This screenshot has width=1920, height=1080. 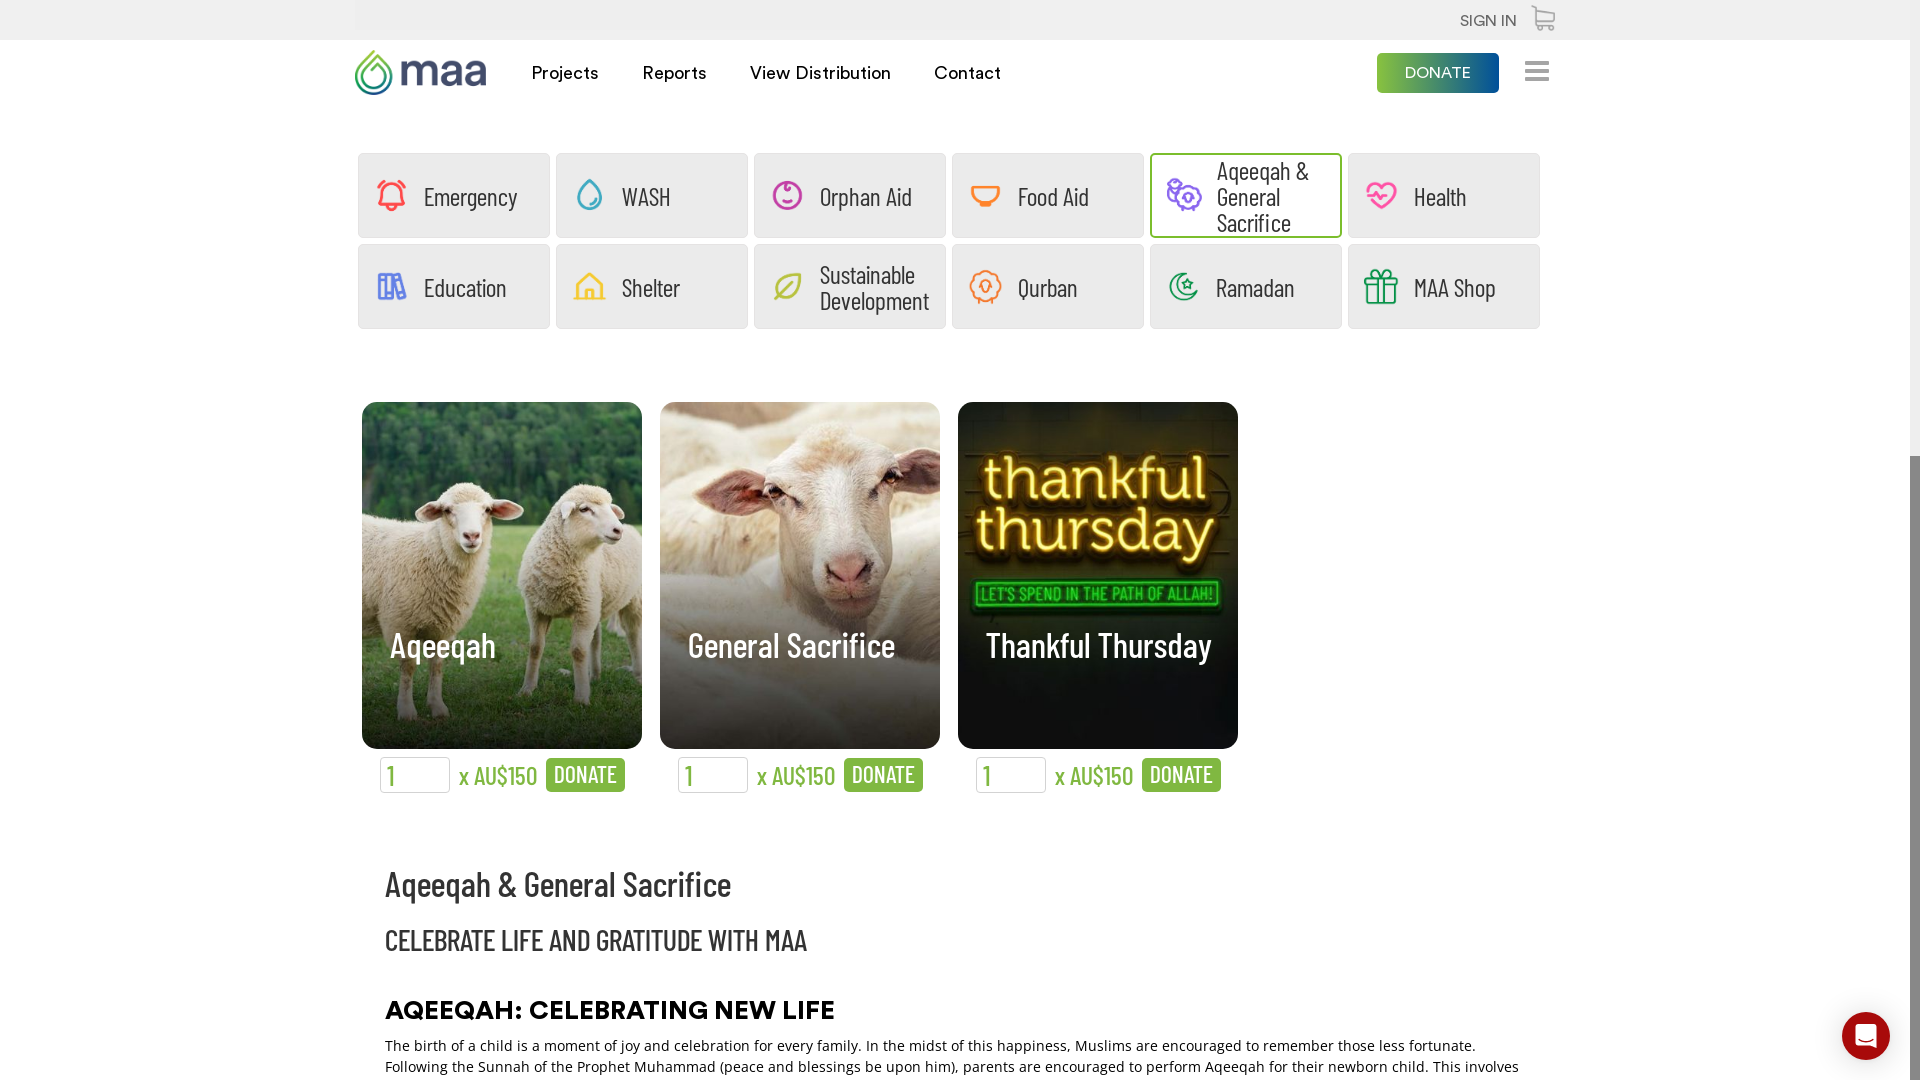 I want to click on View Now., so click(x=860, y=26).